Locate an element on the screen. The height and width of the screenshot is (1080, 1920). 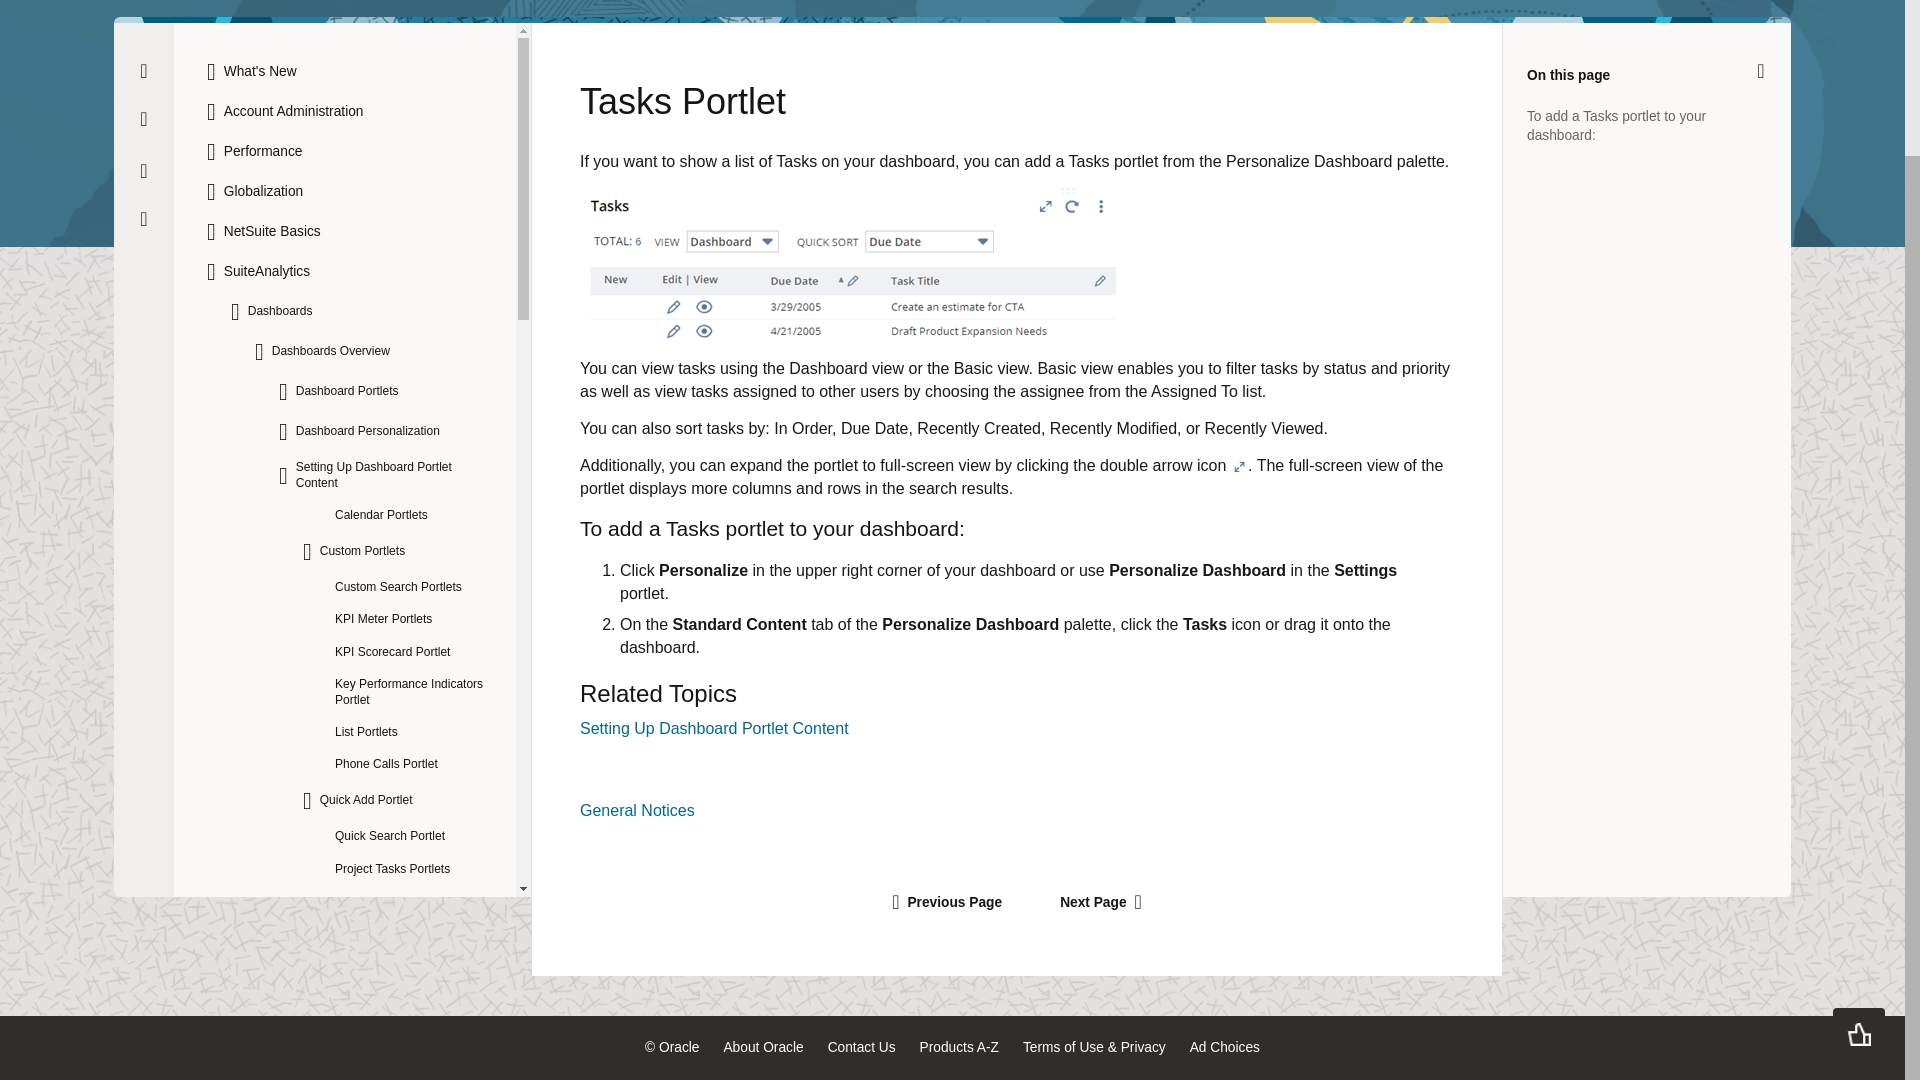
Expand All is located at coordinates (142, 119).